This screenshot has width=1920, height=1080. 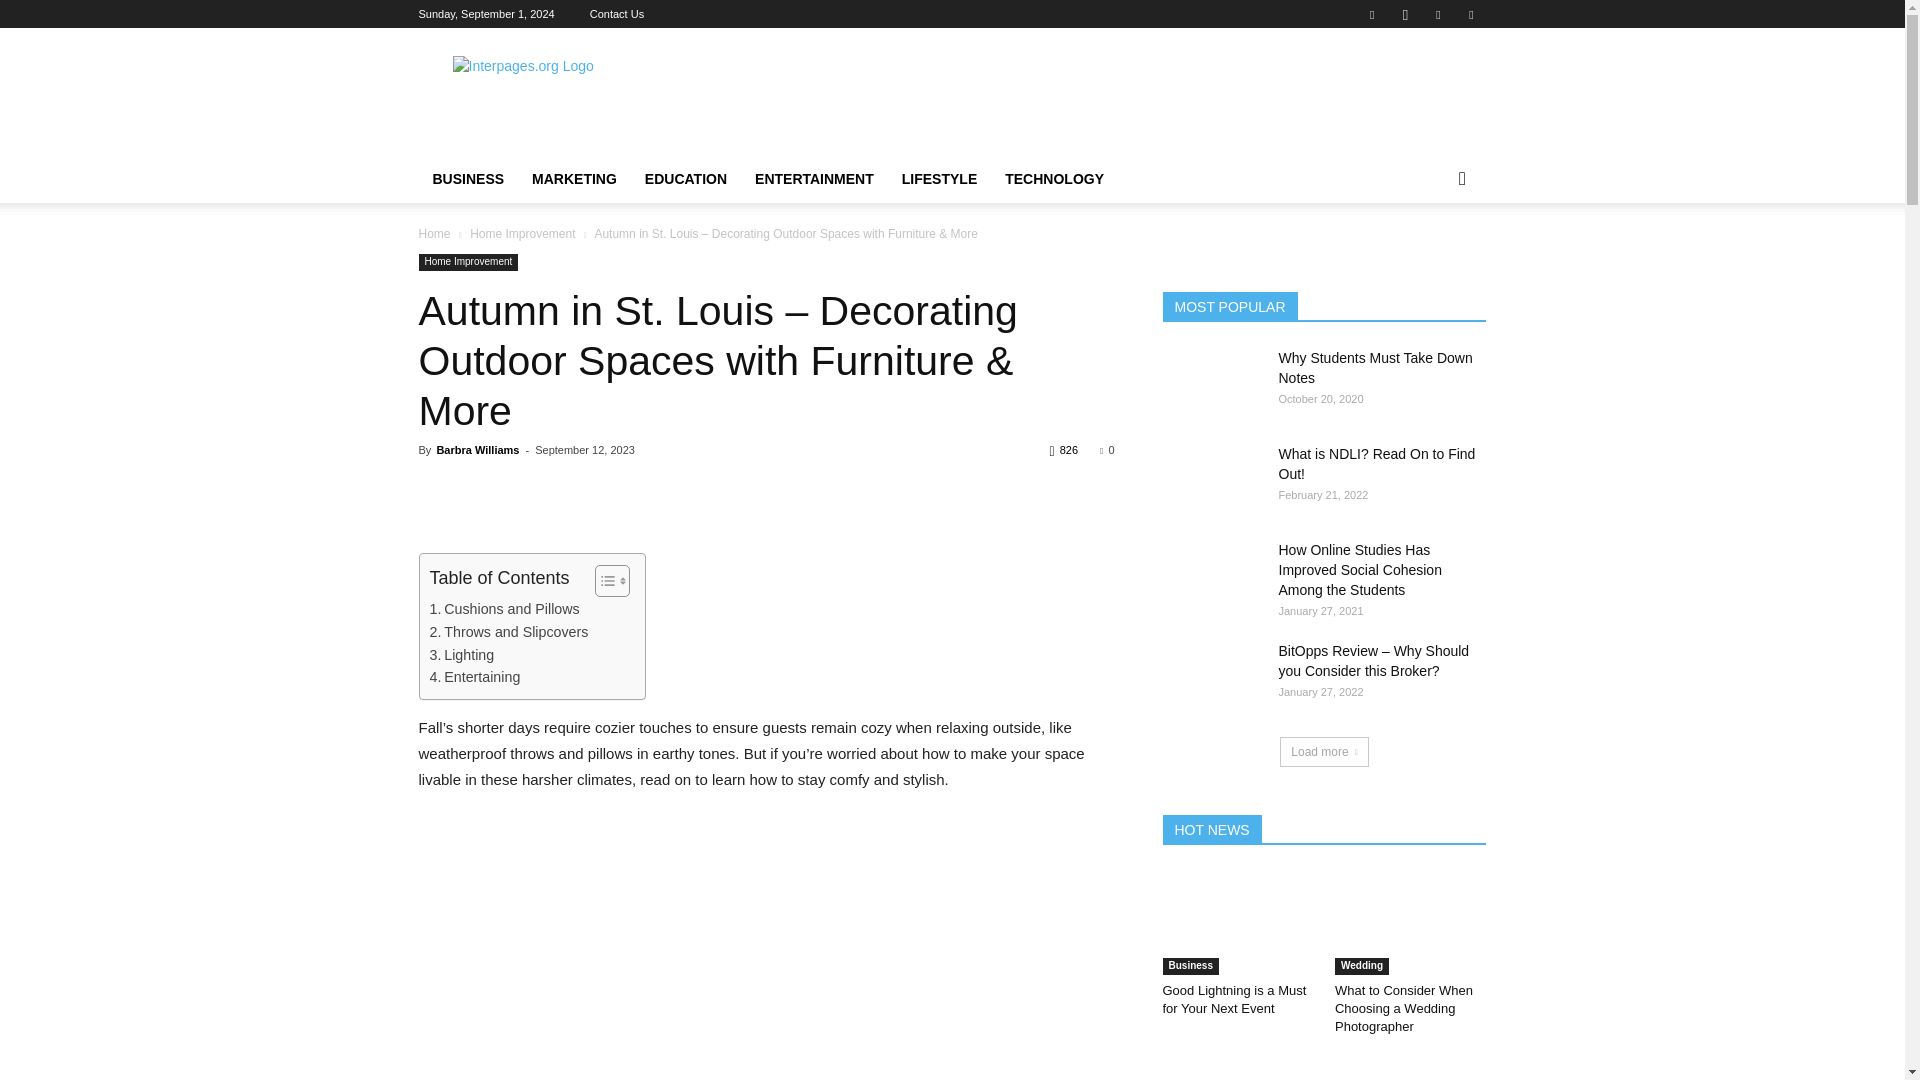 I want to click on Cushions and Pillows, so click(x=504, y=610).